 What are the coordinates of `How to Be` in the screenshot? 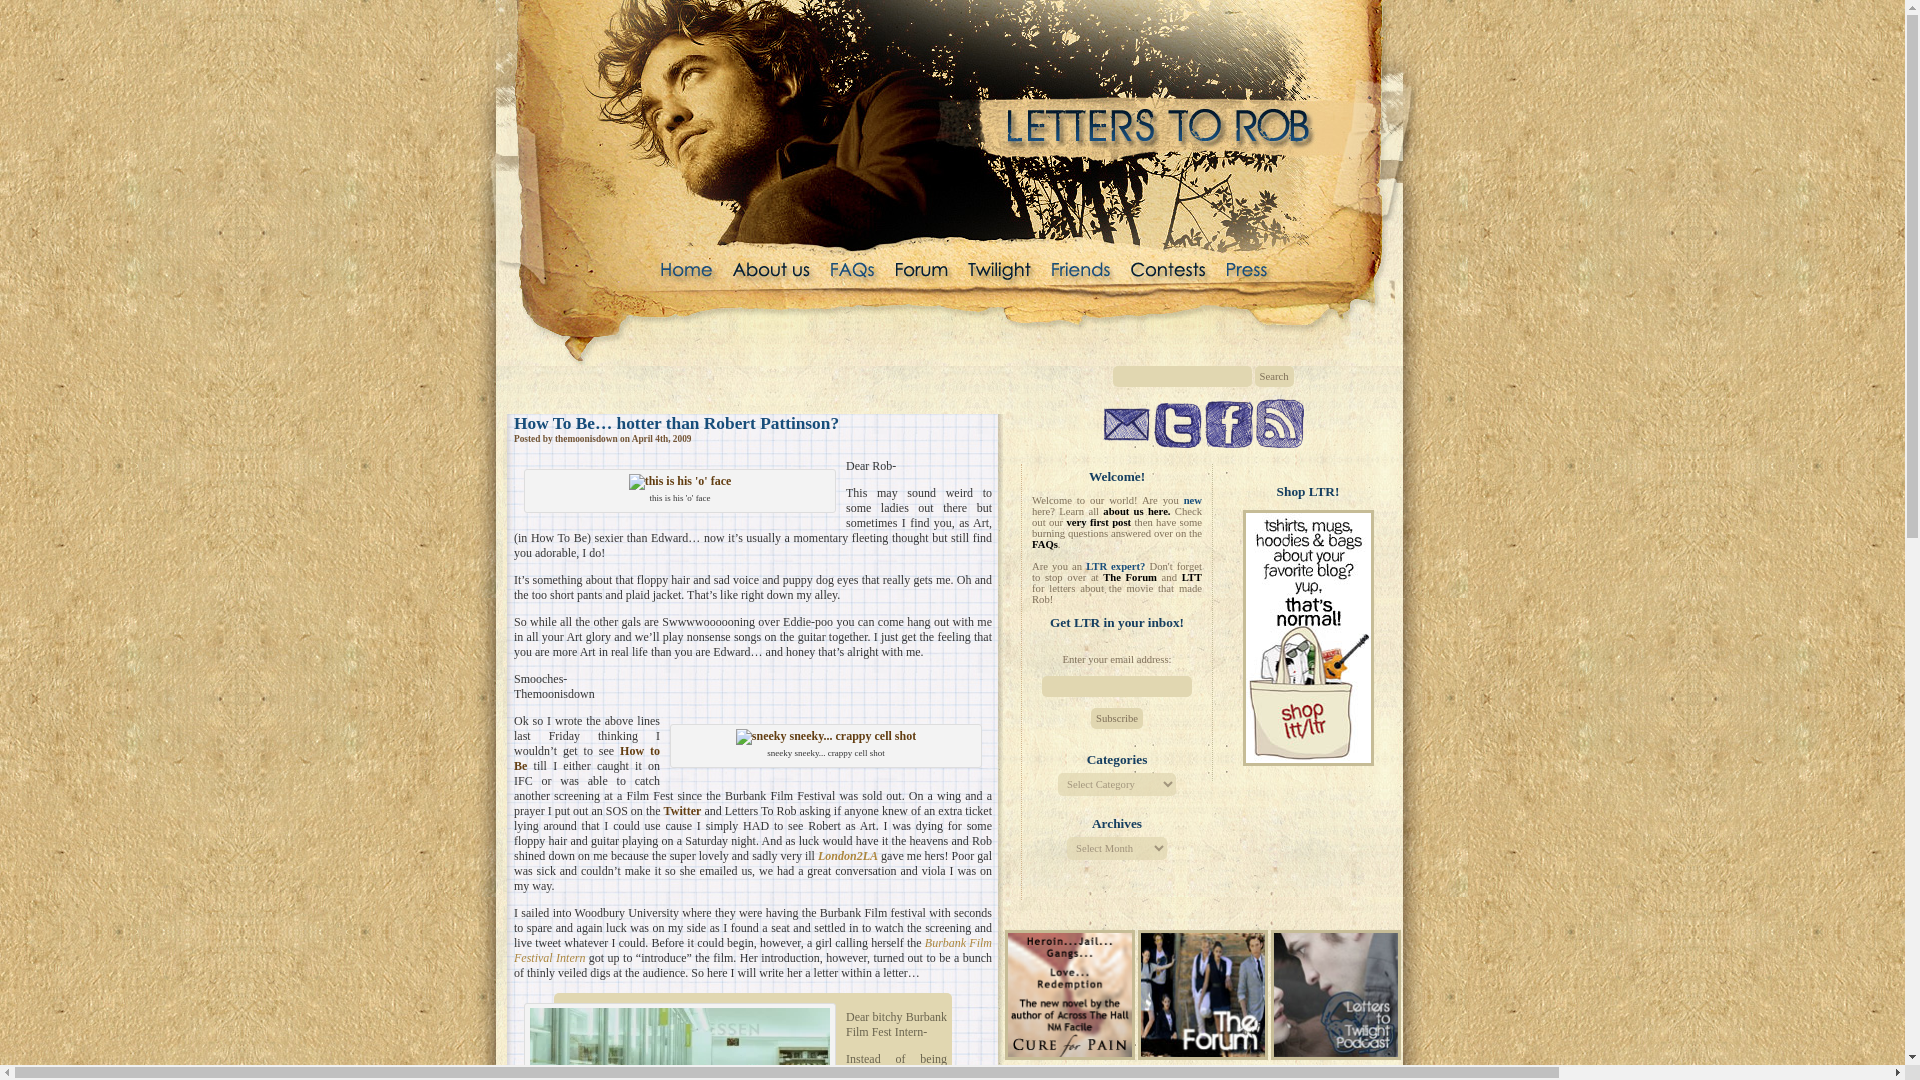 It's located at (587, 758).